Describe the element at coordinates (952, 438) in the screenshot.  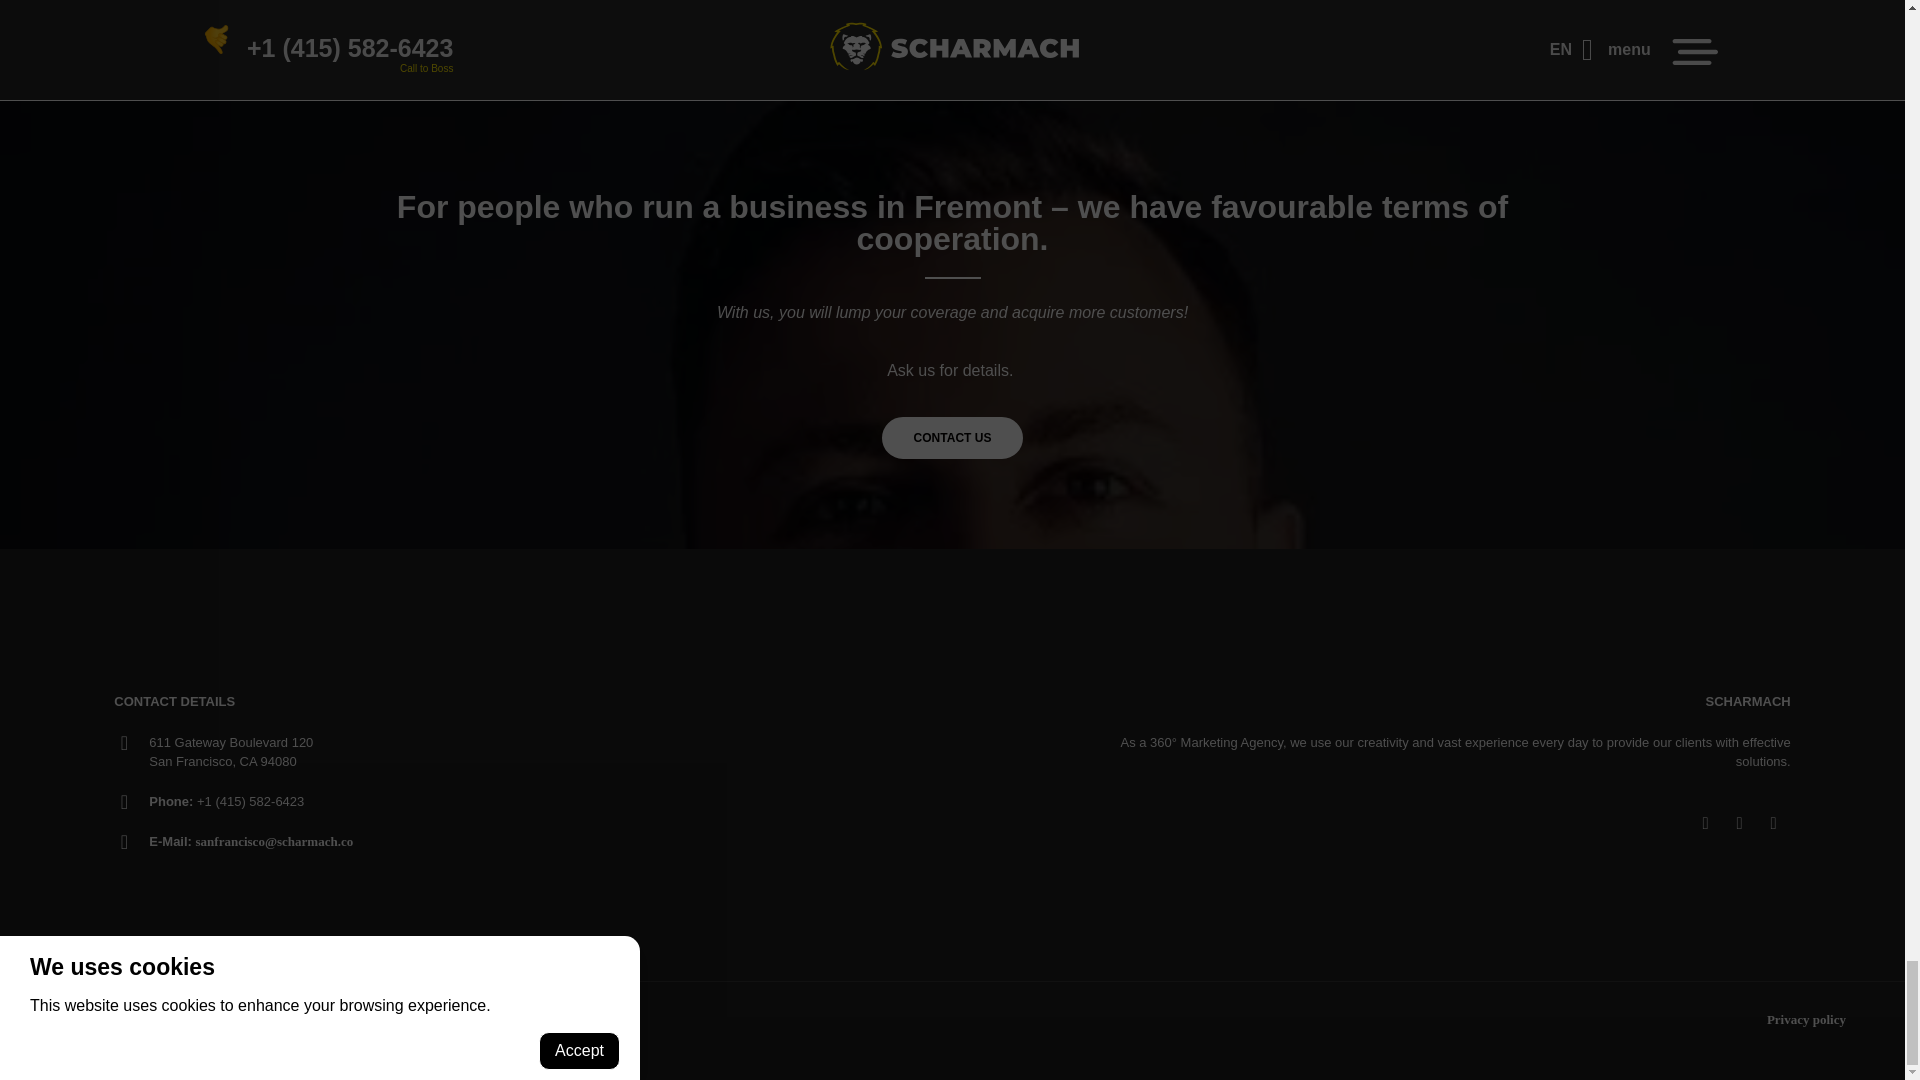
I see `CONTACT US` at that location.